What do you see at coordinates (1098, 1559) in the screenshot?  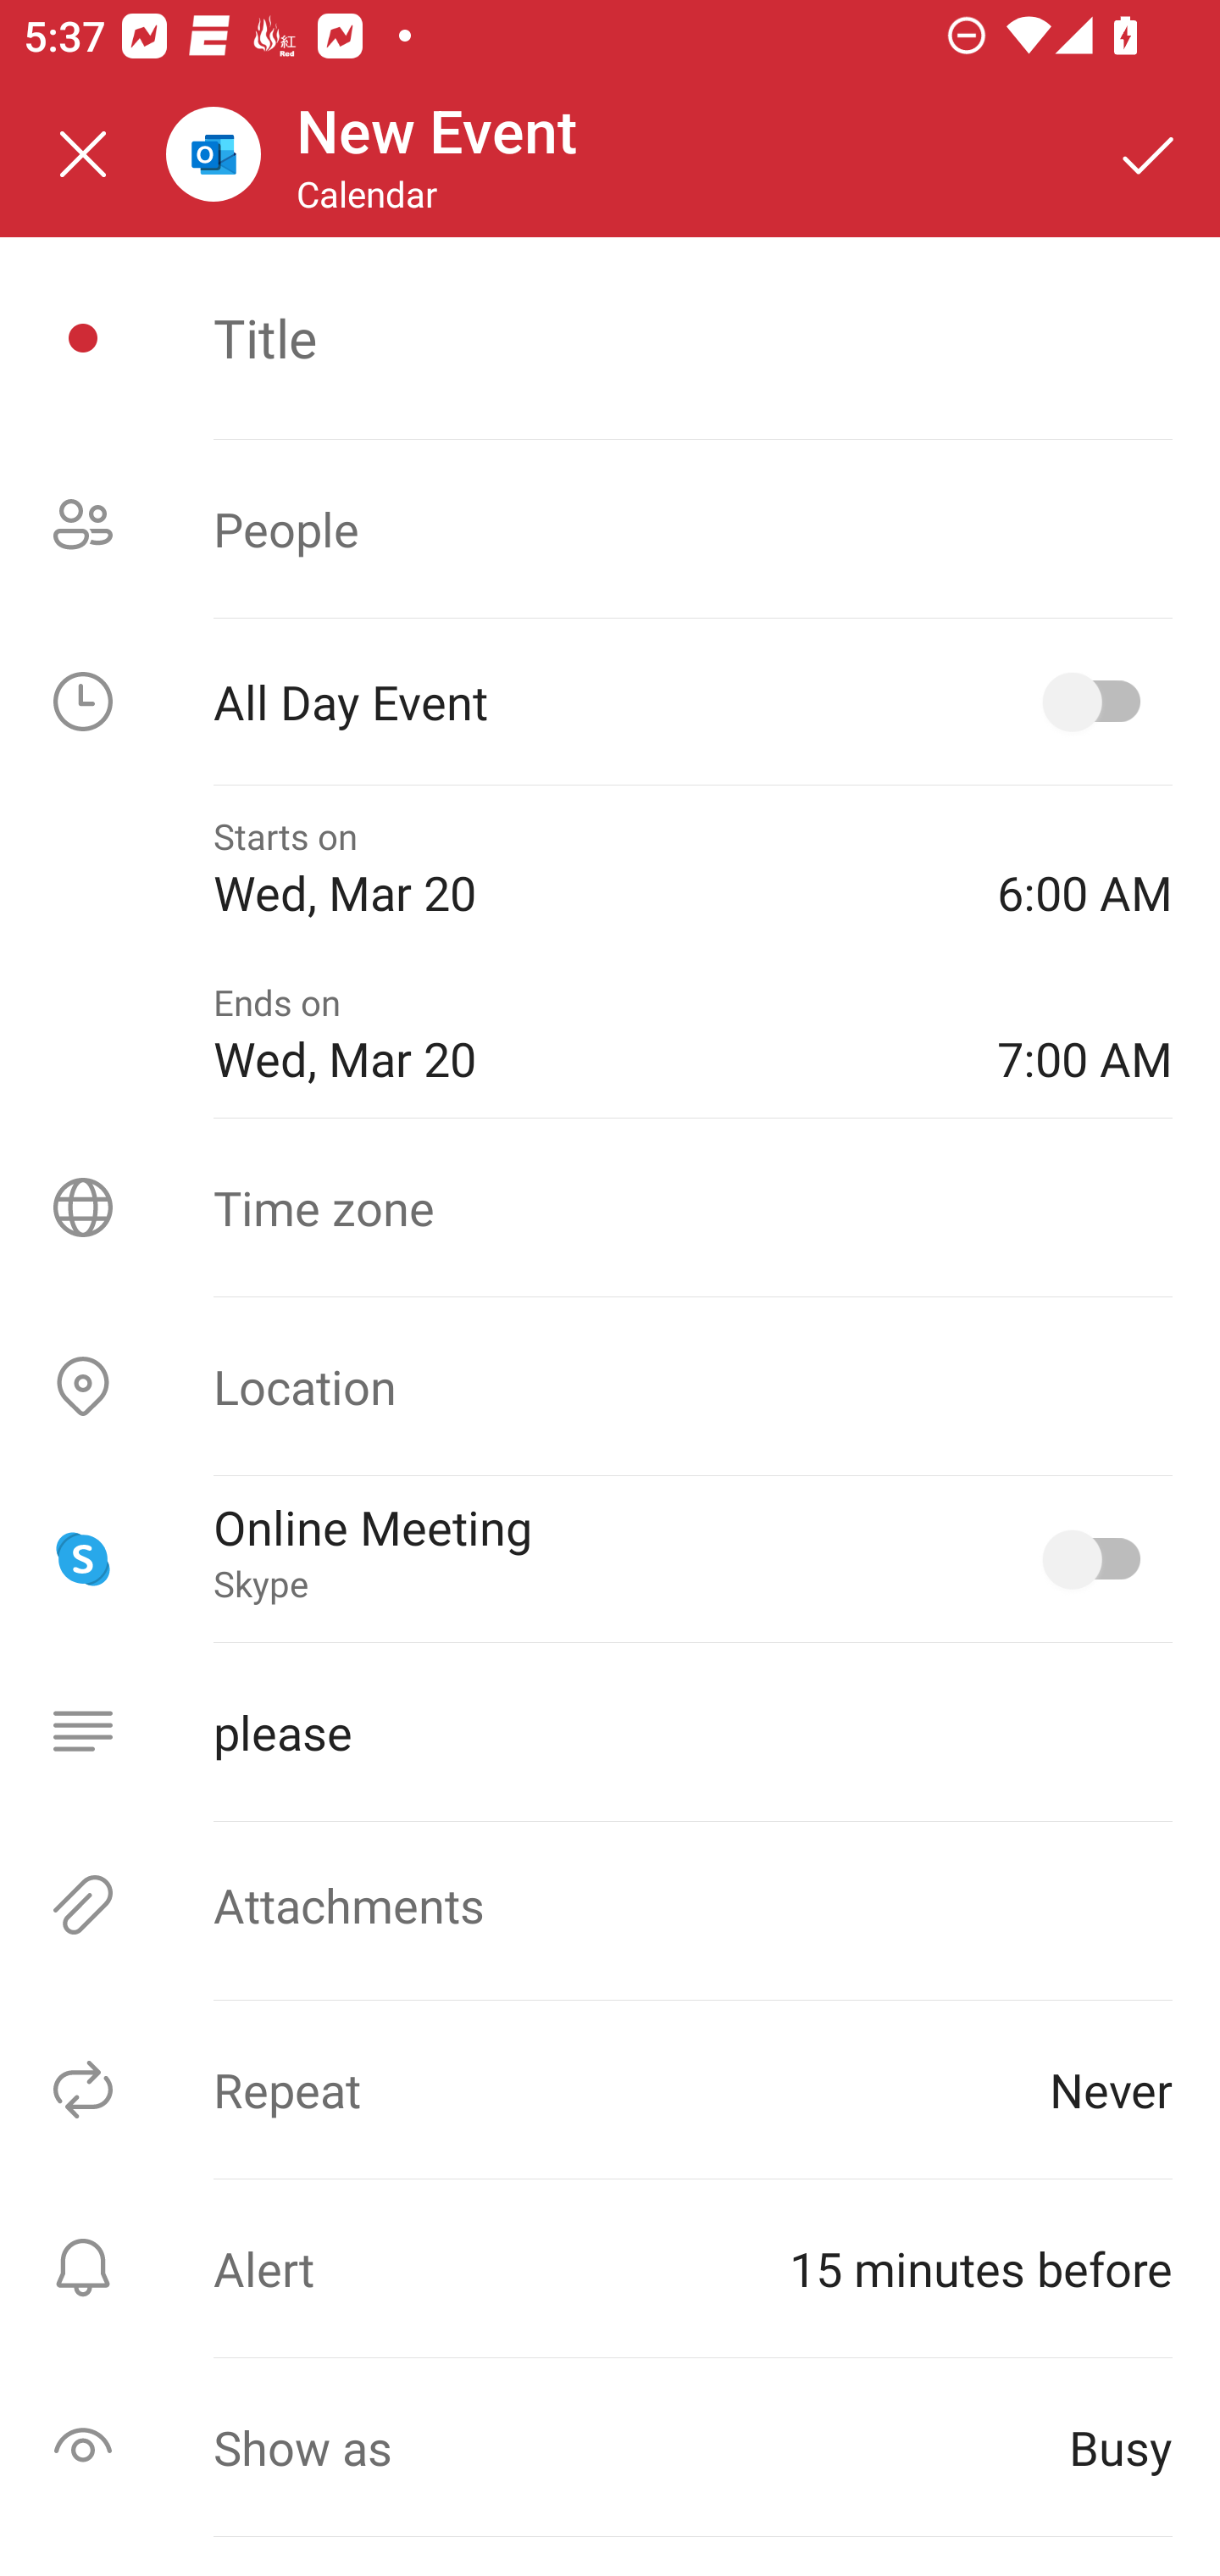 I see `Online Meeting, Skype selected` at bounding box center [1098, 1559].